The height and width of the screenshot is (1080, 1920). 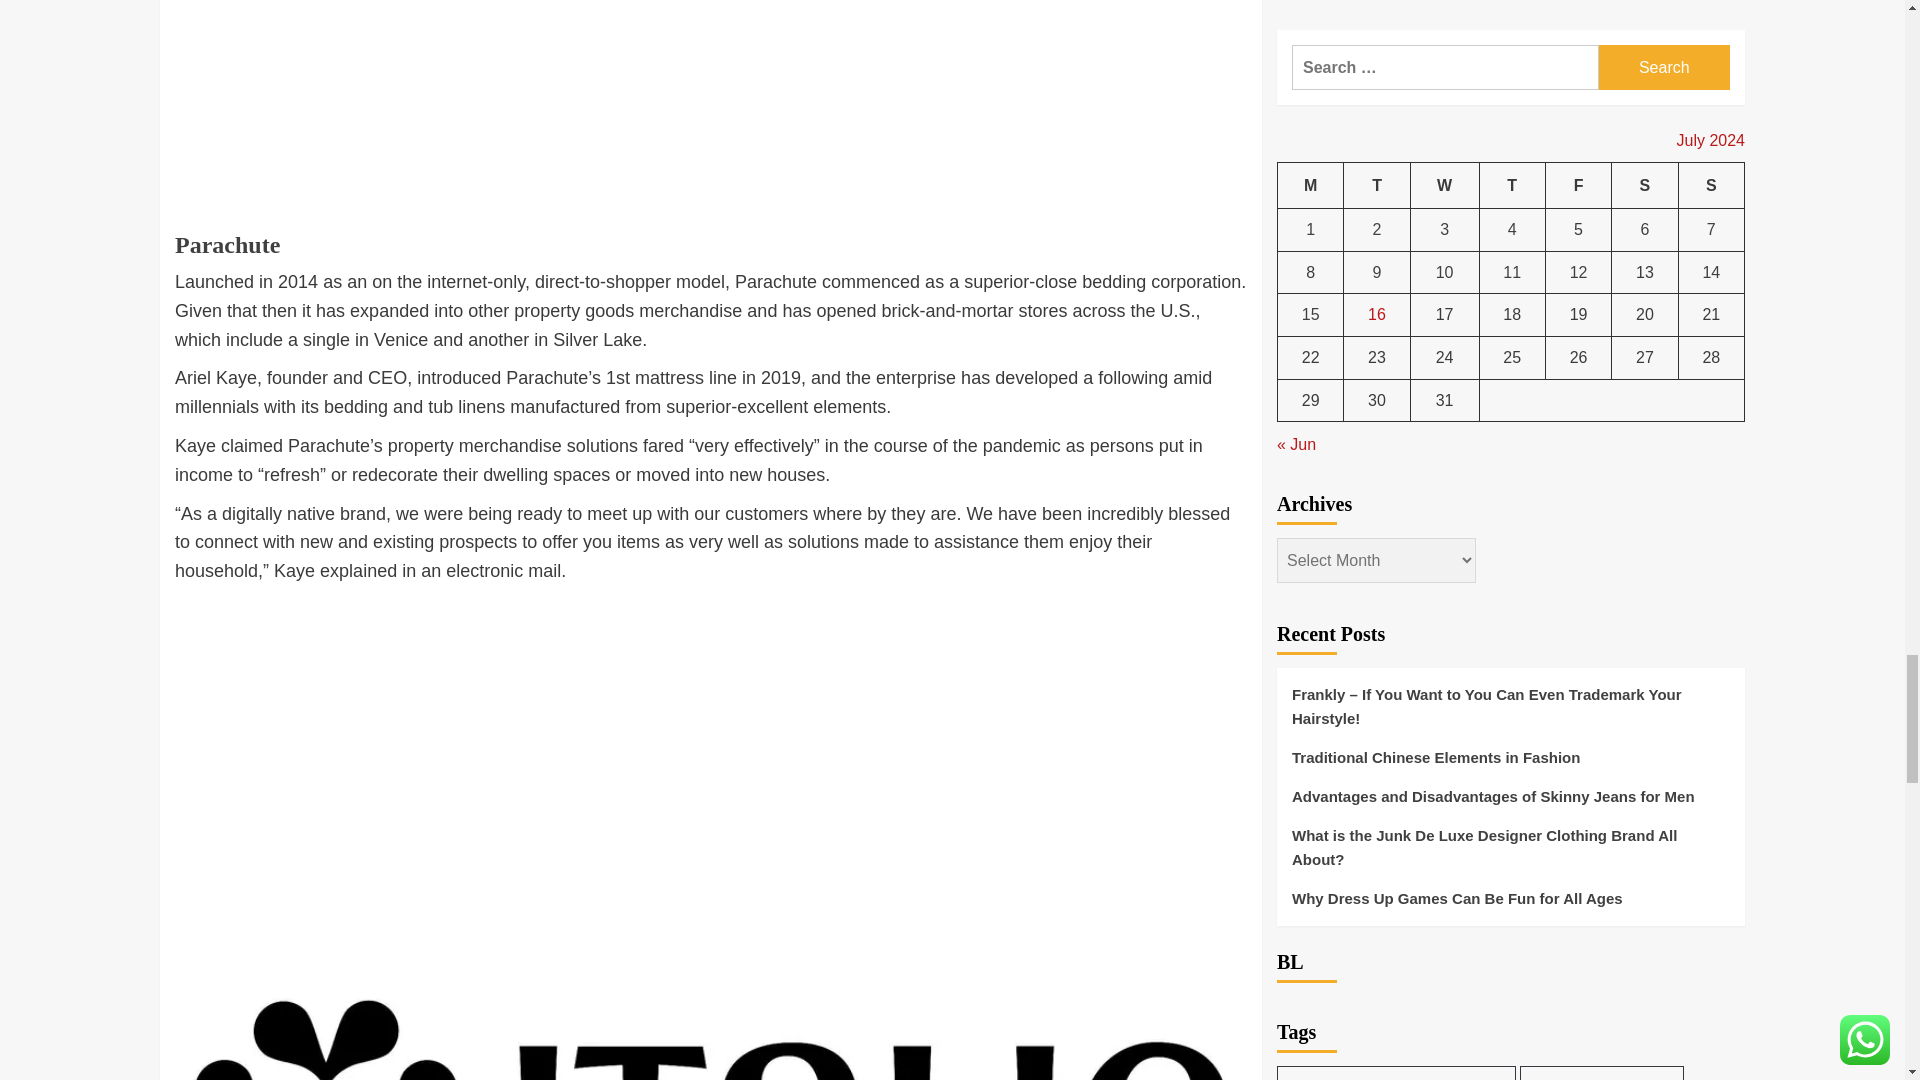 I want to click on Parachute, so click(x=227, y=258).